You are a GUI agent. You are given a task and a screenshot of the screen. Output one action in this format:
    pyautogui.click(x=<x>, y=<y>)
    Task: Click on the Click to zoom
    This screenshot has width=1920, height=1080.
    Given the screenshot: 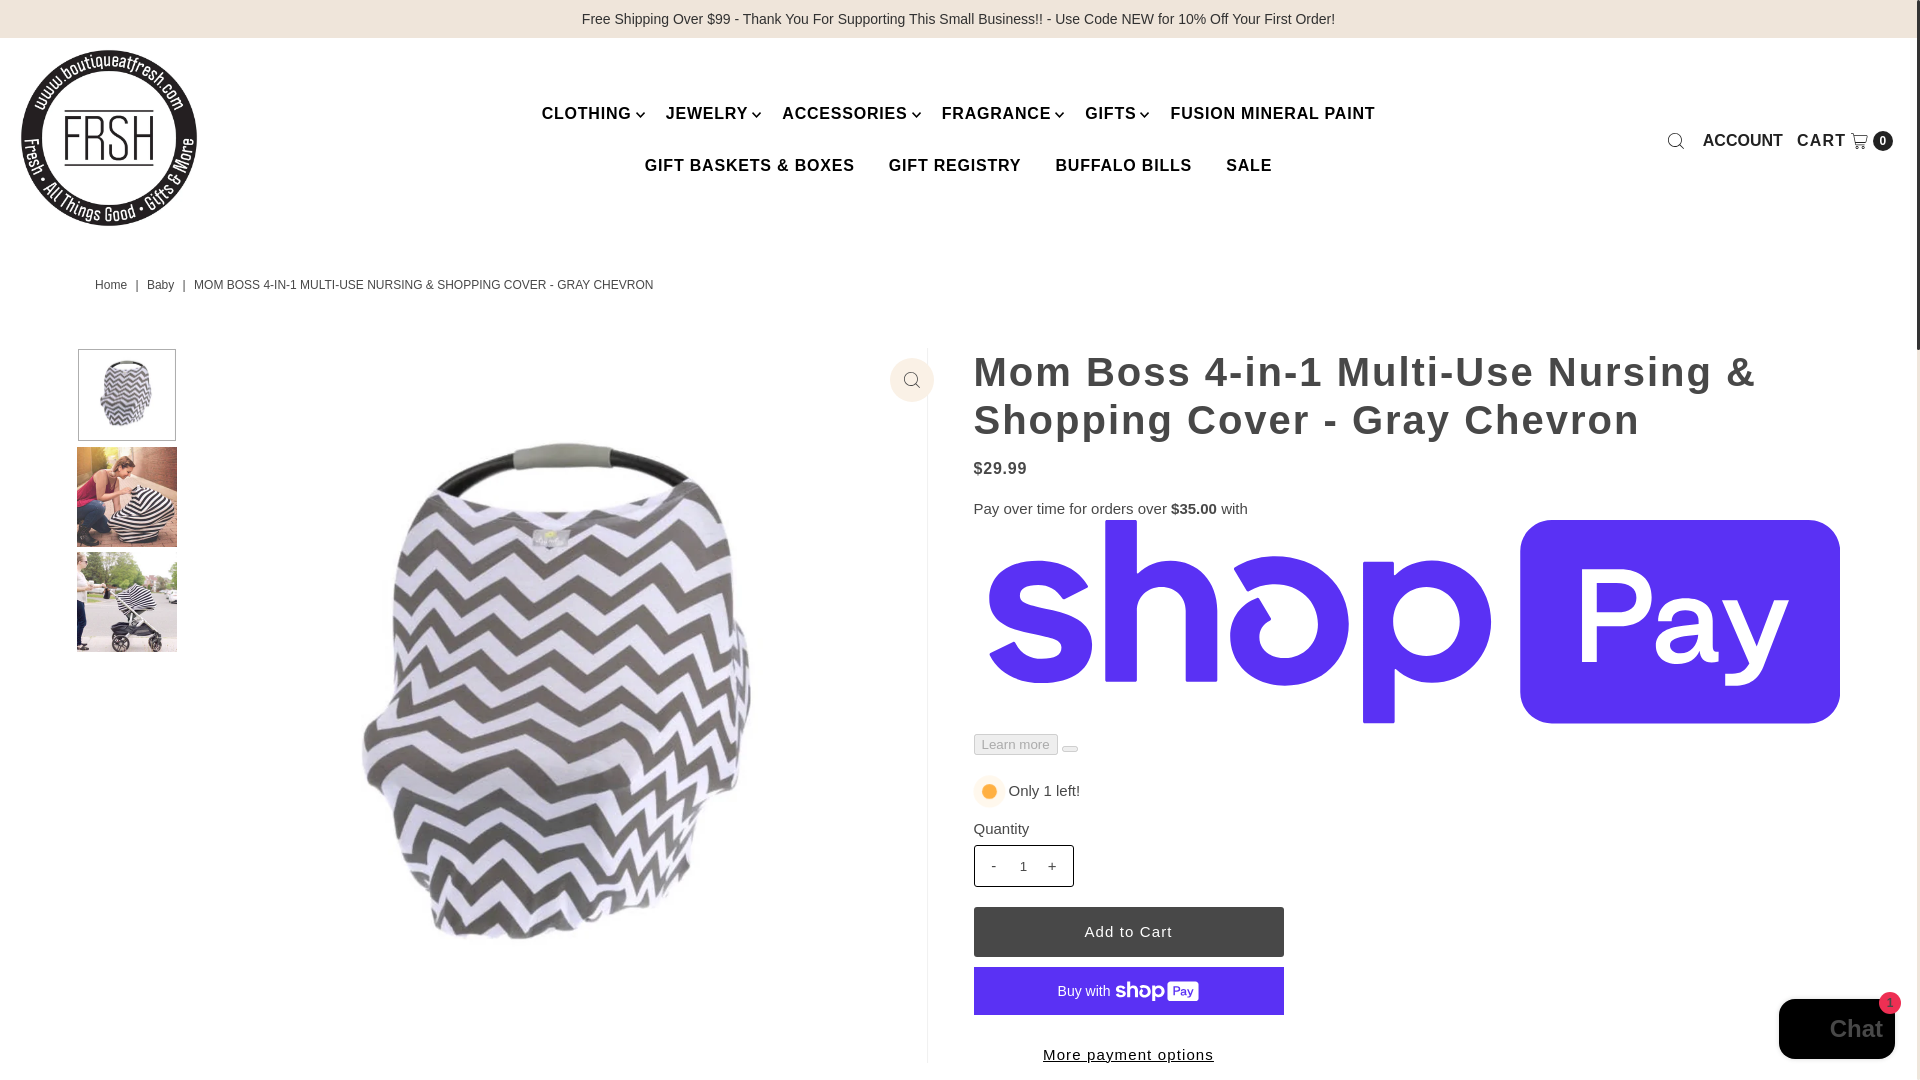 What is the action you would take?
    pyautogui.click(x=912, y=379)
    